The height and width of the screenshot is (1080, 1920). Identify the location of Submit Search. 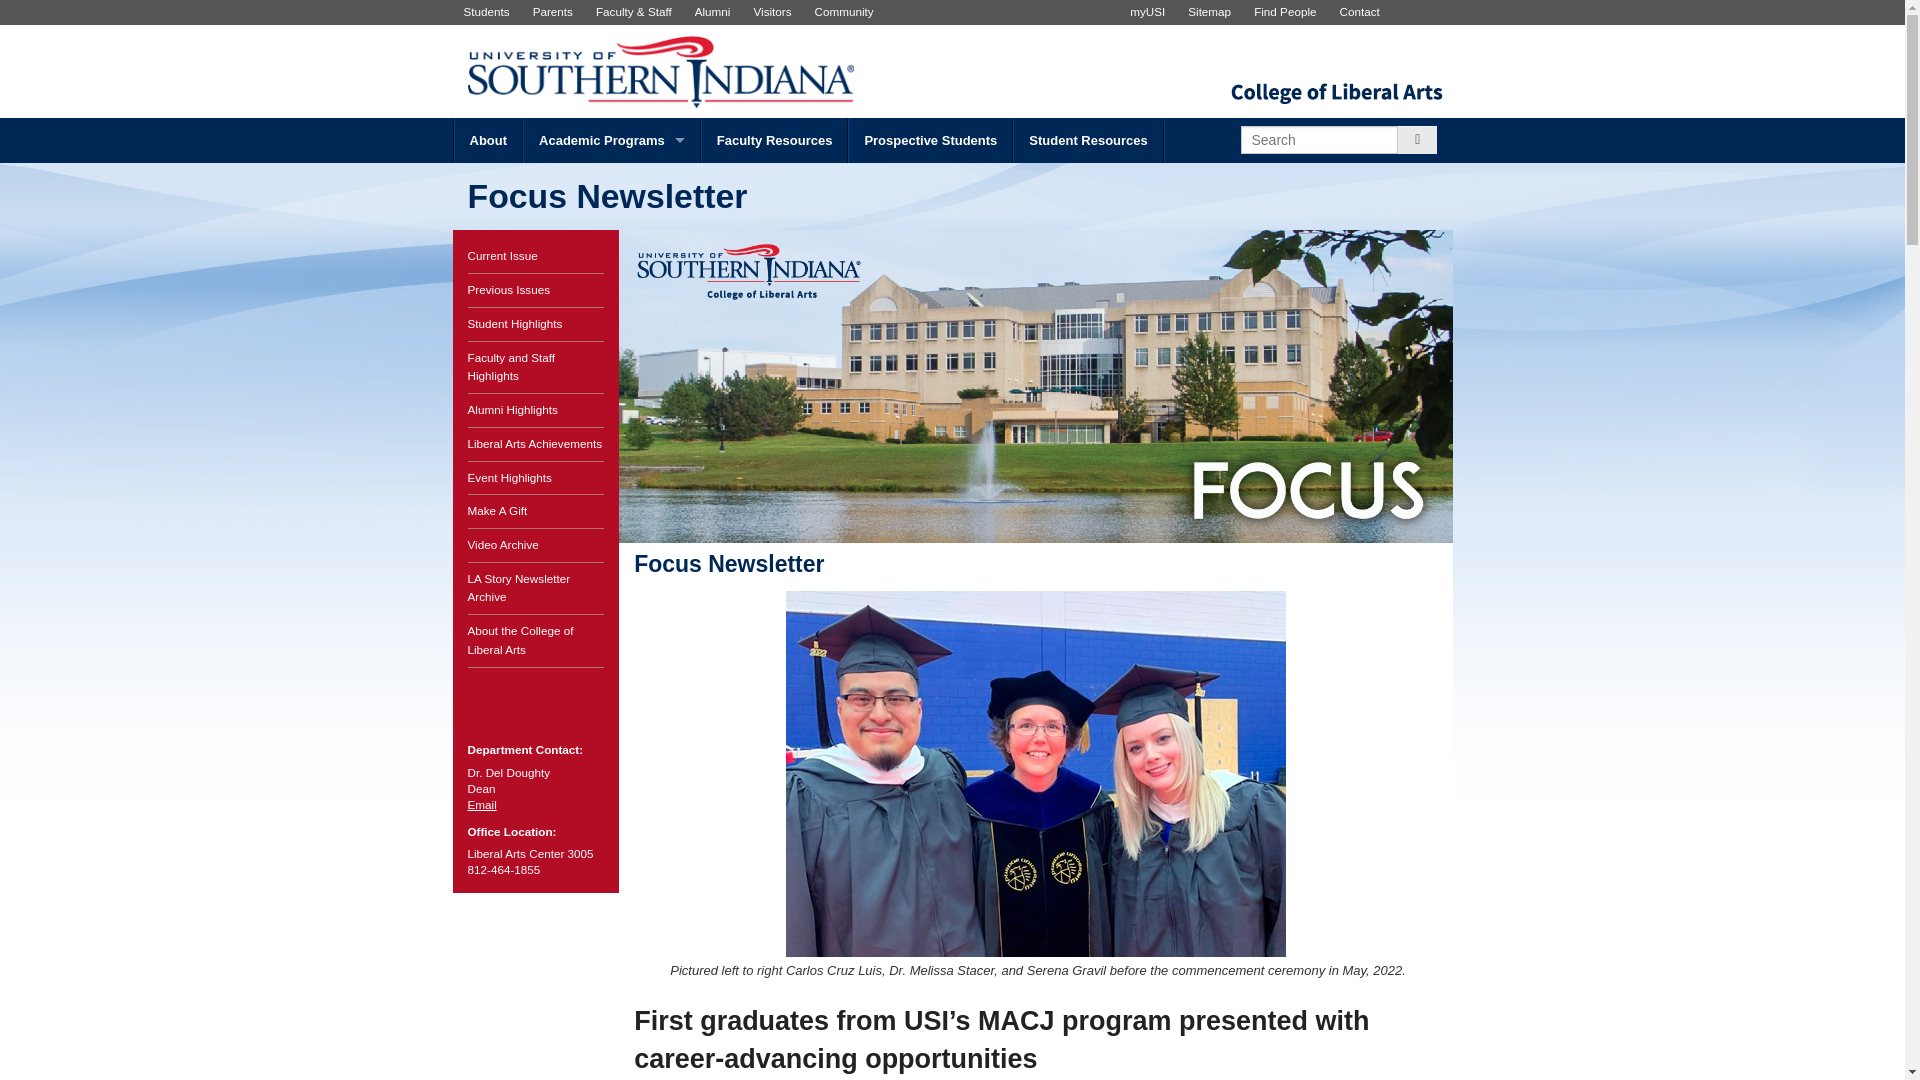
(1416, 140).